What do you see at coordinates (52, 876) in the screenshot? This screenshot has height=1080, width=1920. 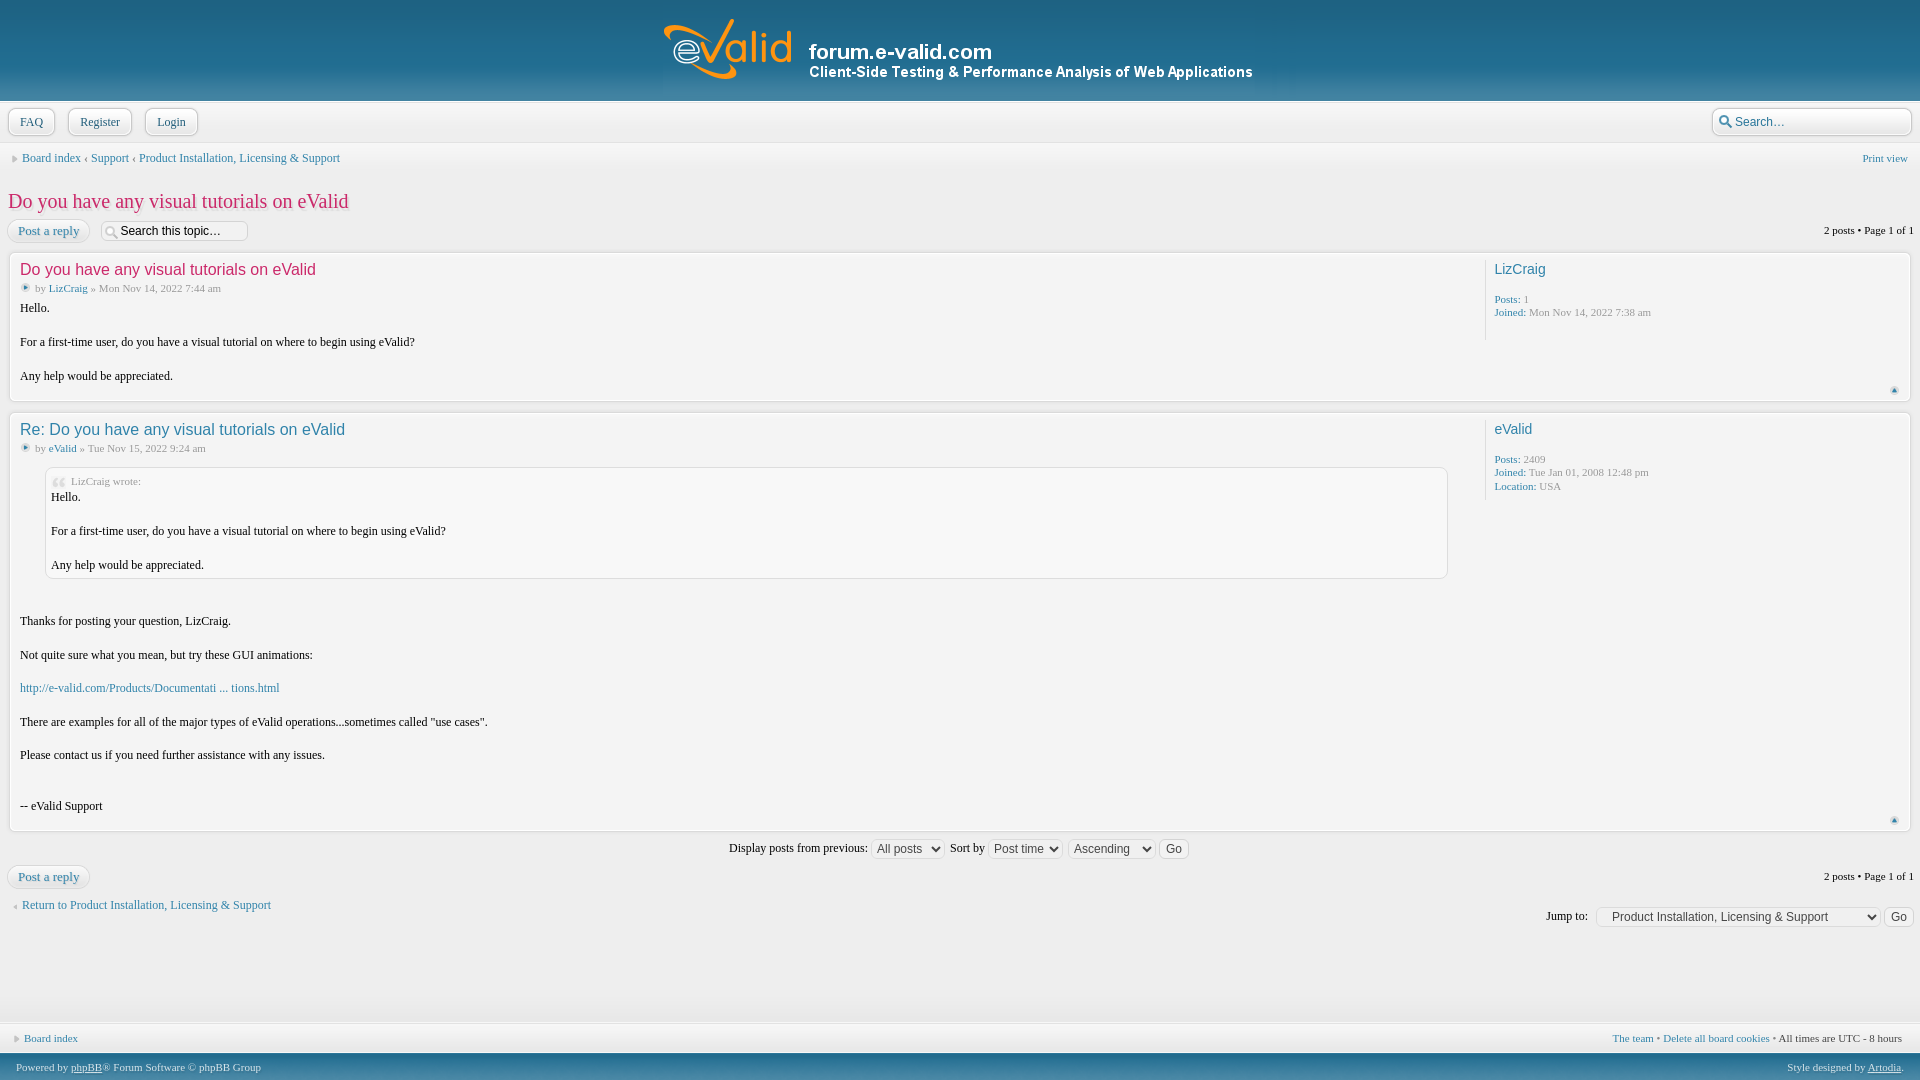 I see `Post a reply` at bounding box center [52, 876].